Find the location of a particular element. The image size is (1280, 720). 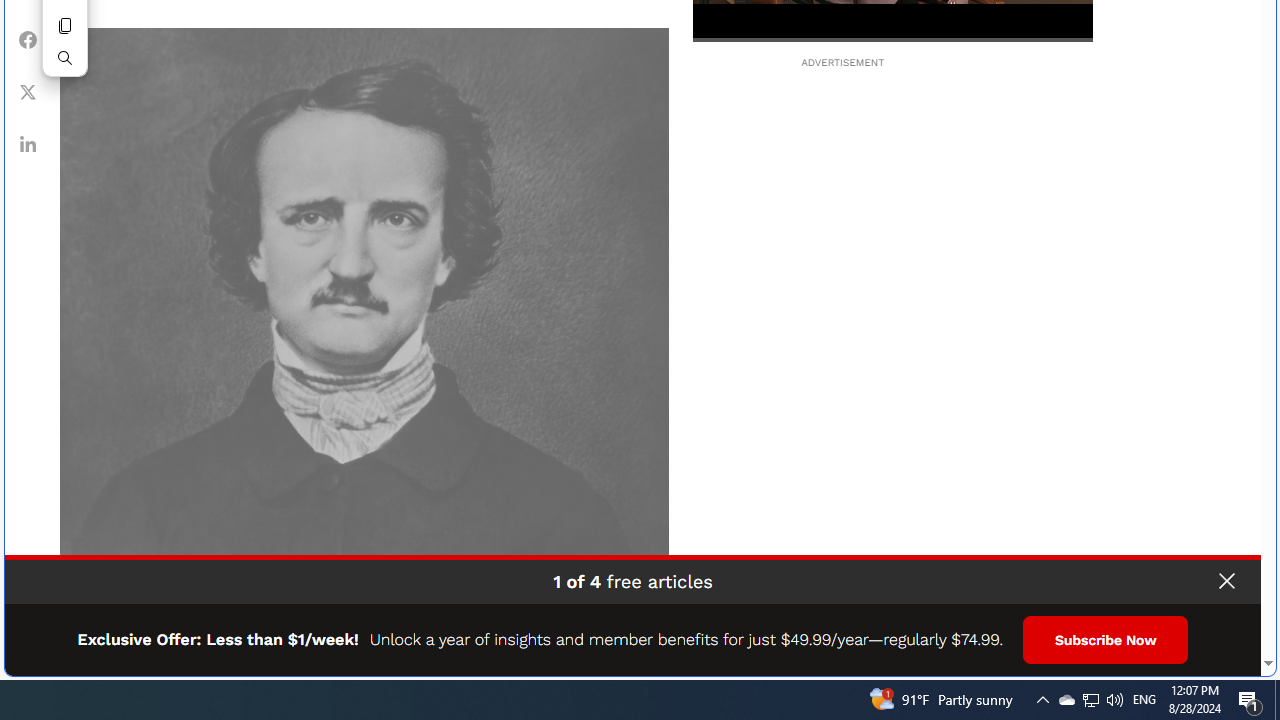

Class: article-sharing__item is located at coordinates (28, 144).